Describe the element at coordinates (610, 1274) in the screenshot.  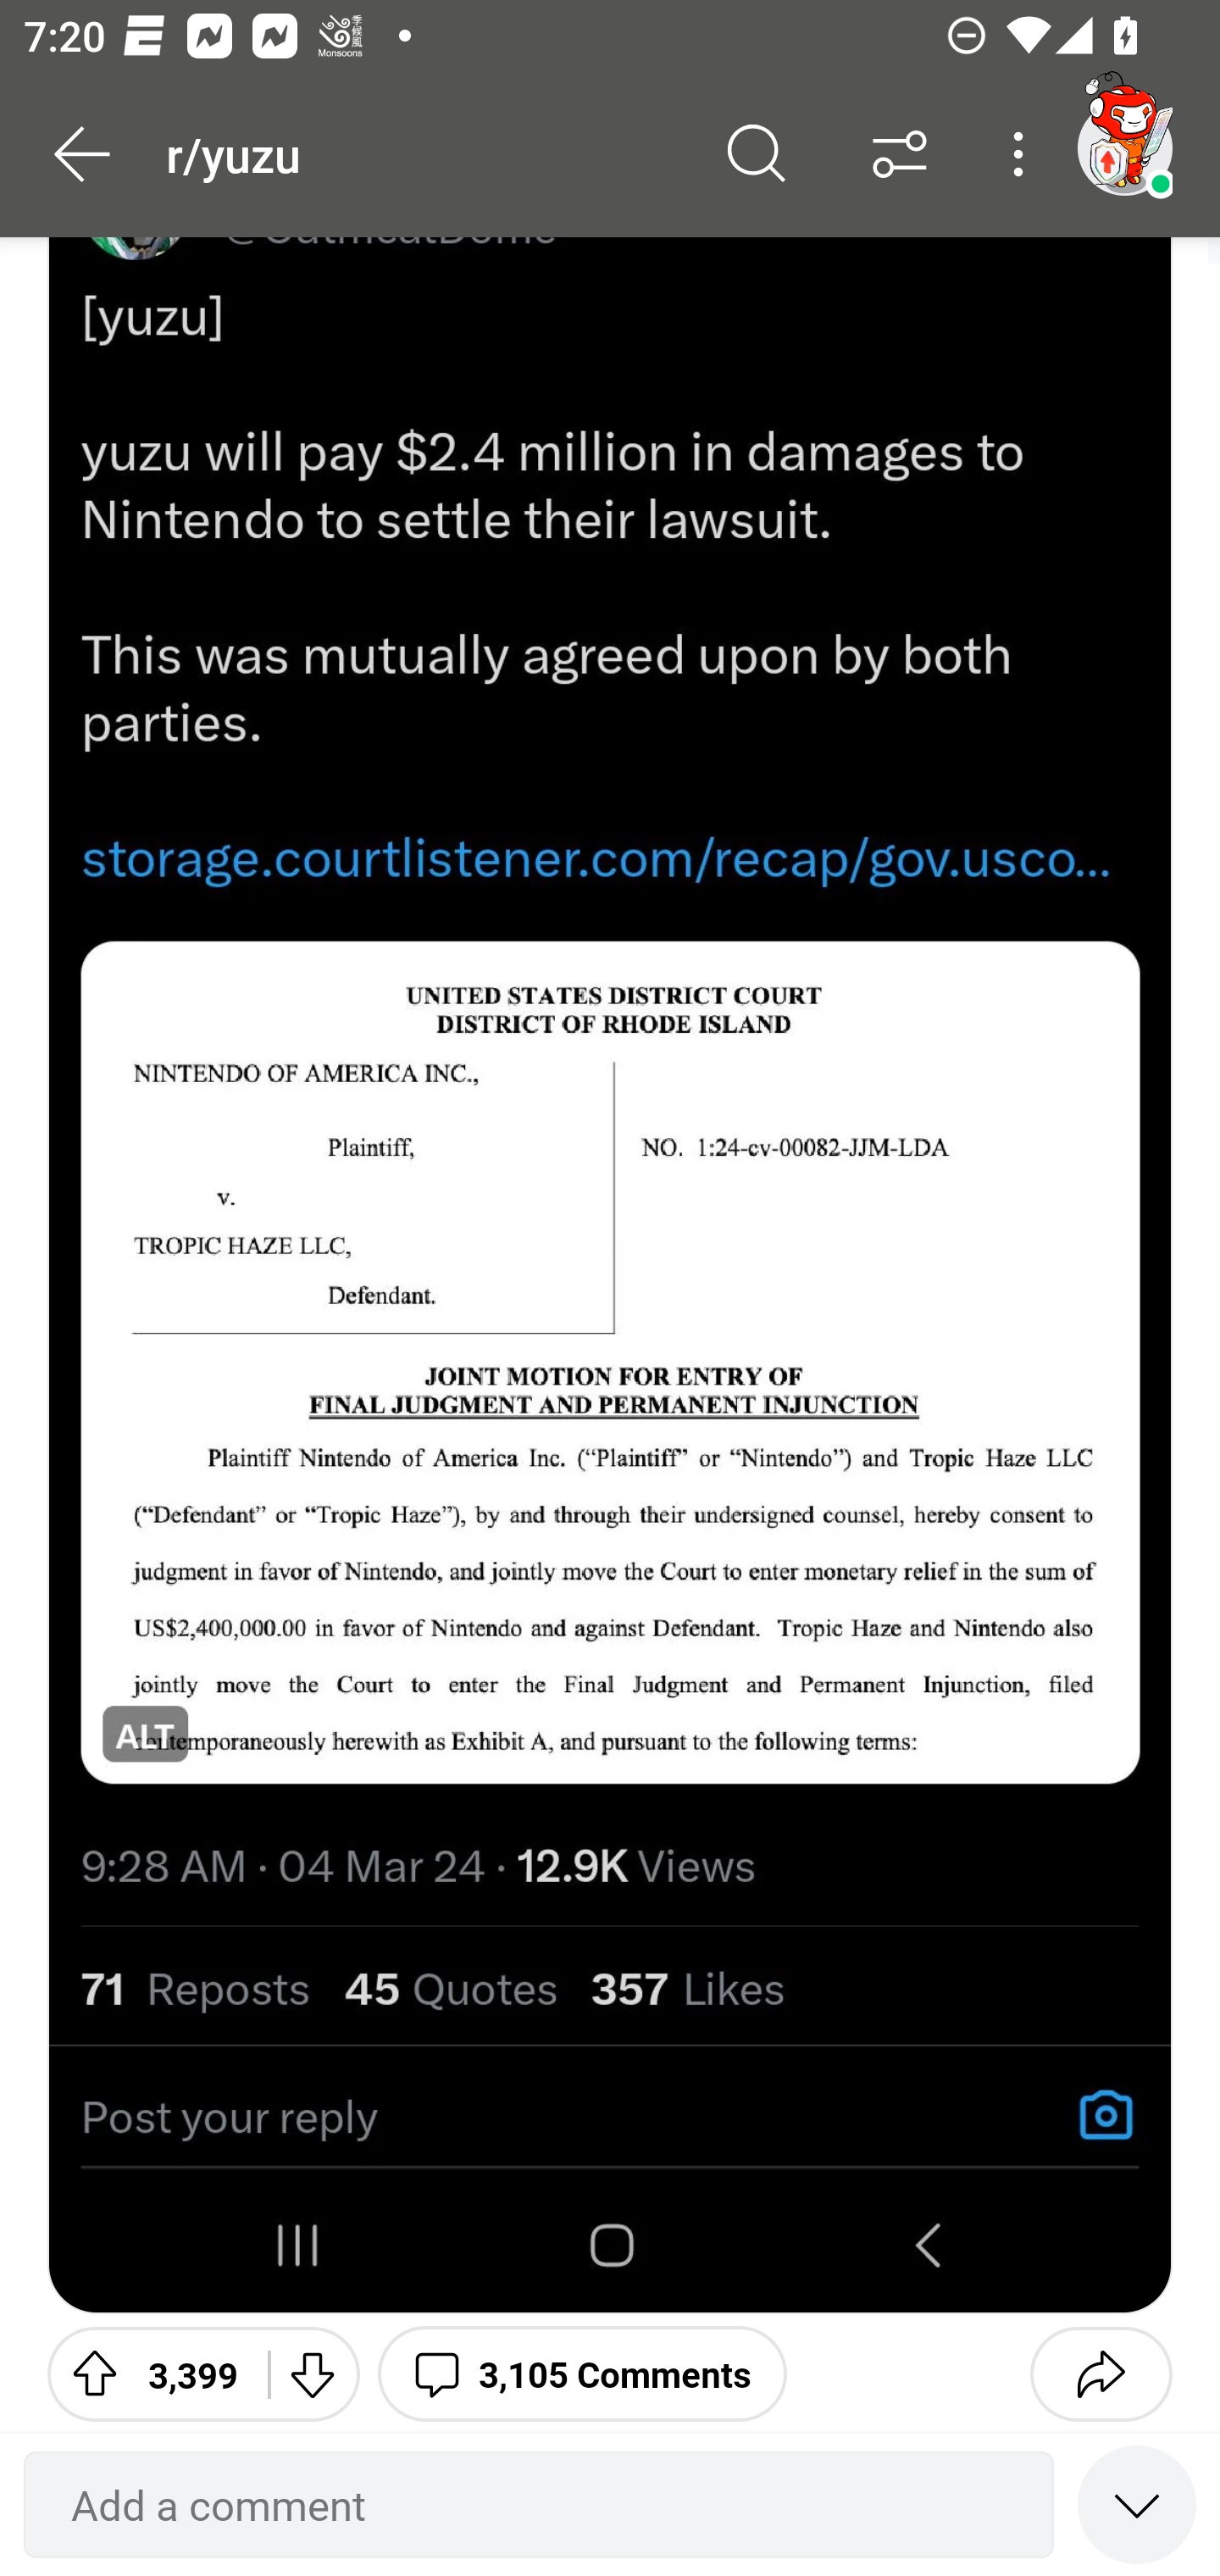
I see `Image` at that location.